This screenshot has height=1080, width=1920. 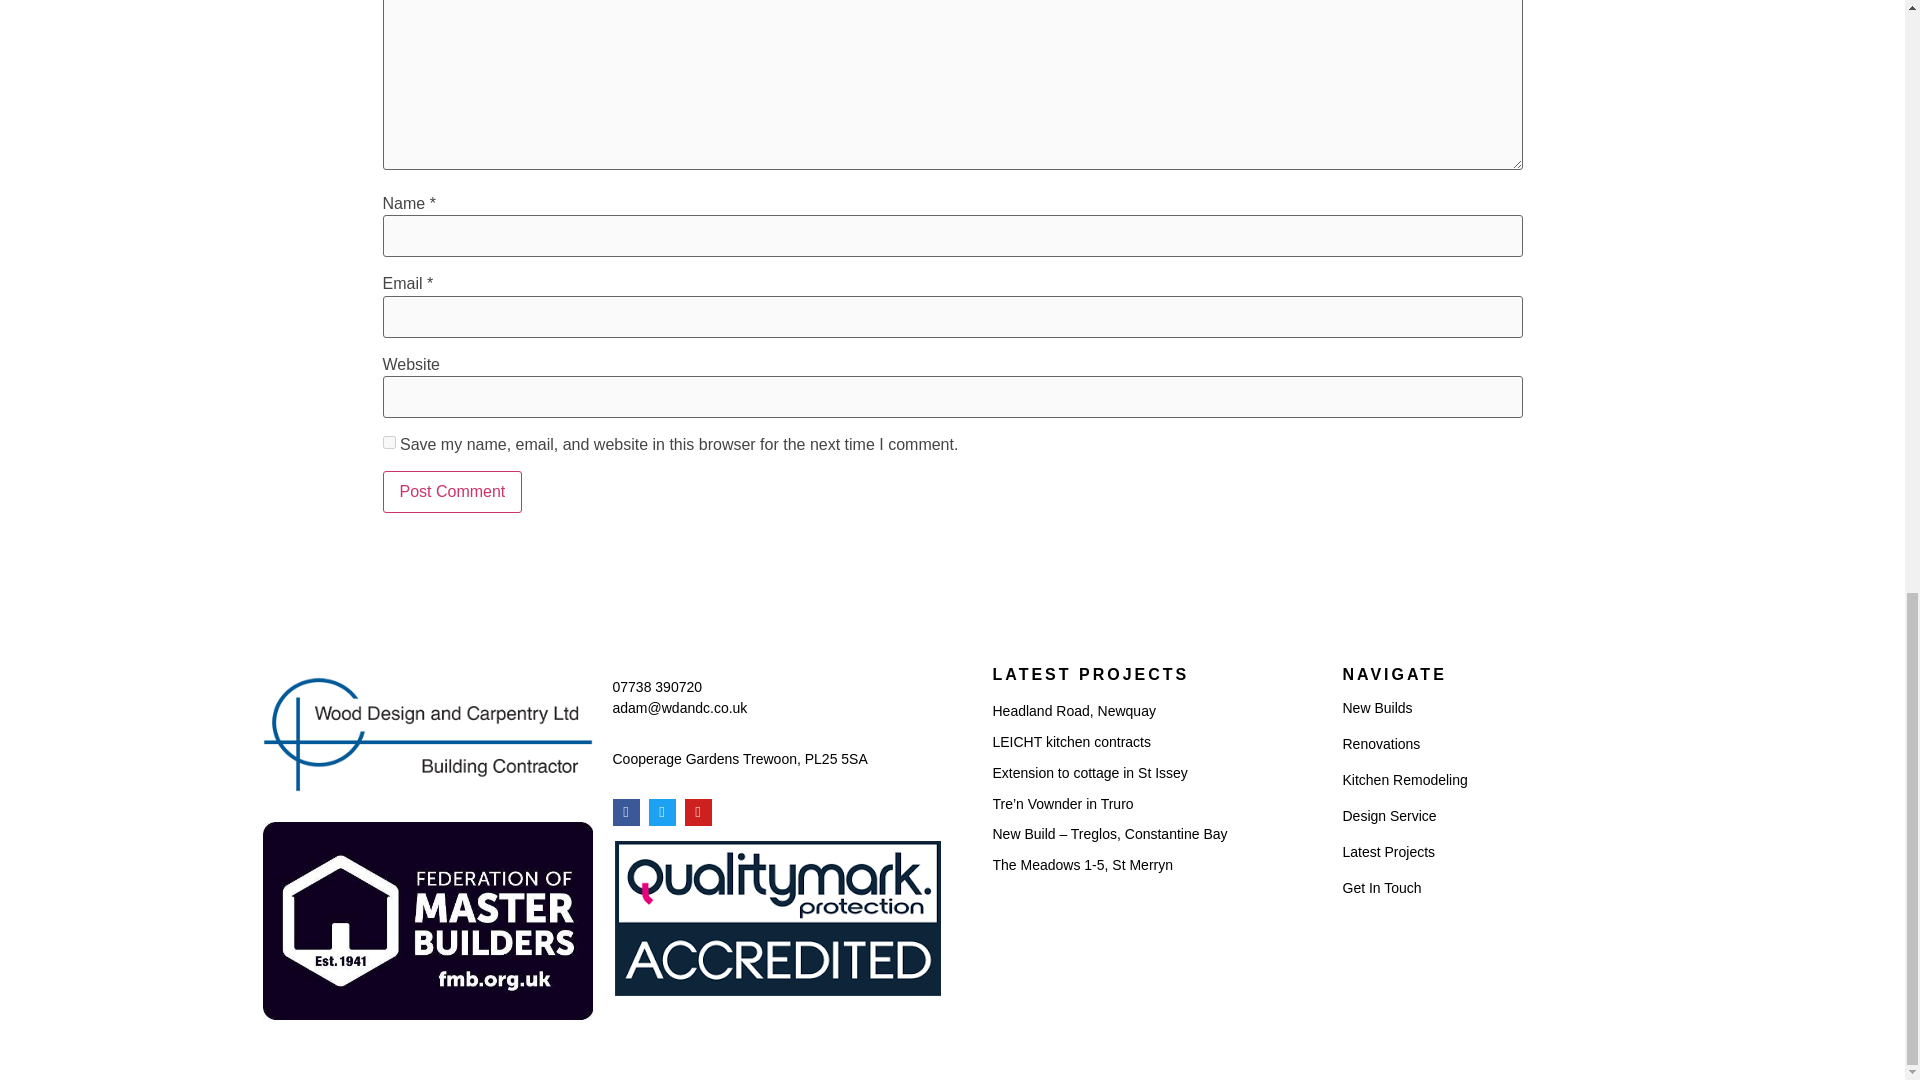 What do you see at coordinates (1089, 772) in the screenshot?
I see `Extension to cottage in St Issey` at bounding box center [1089, 772].